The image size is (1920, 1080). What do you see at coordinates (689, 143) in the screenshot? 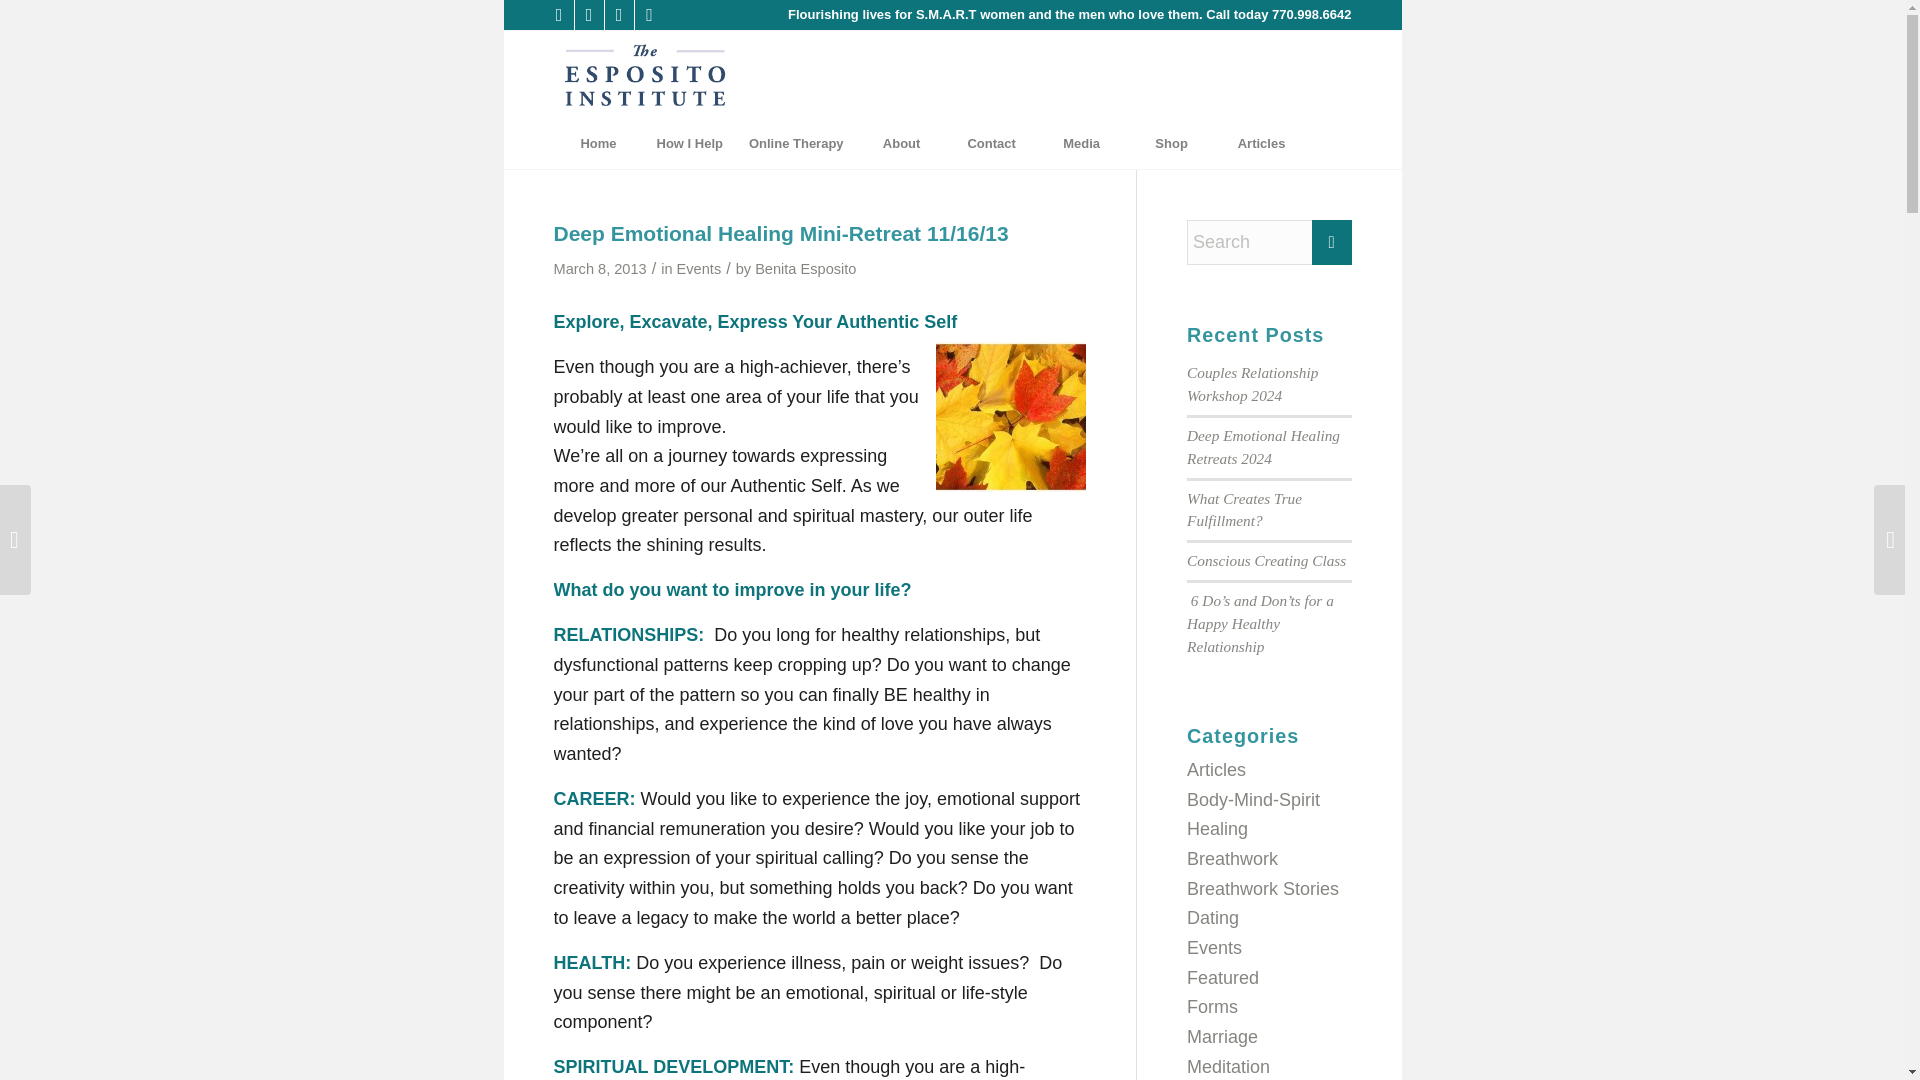
I see `How I Help` at bounding box center [689, 143].